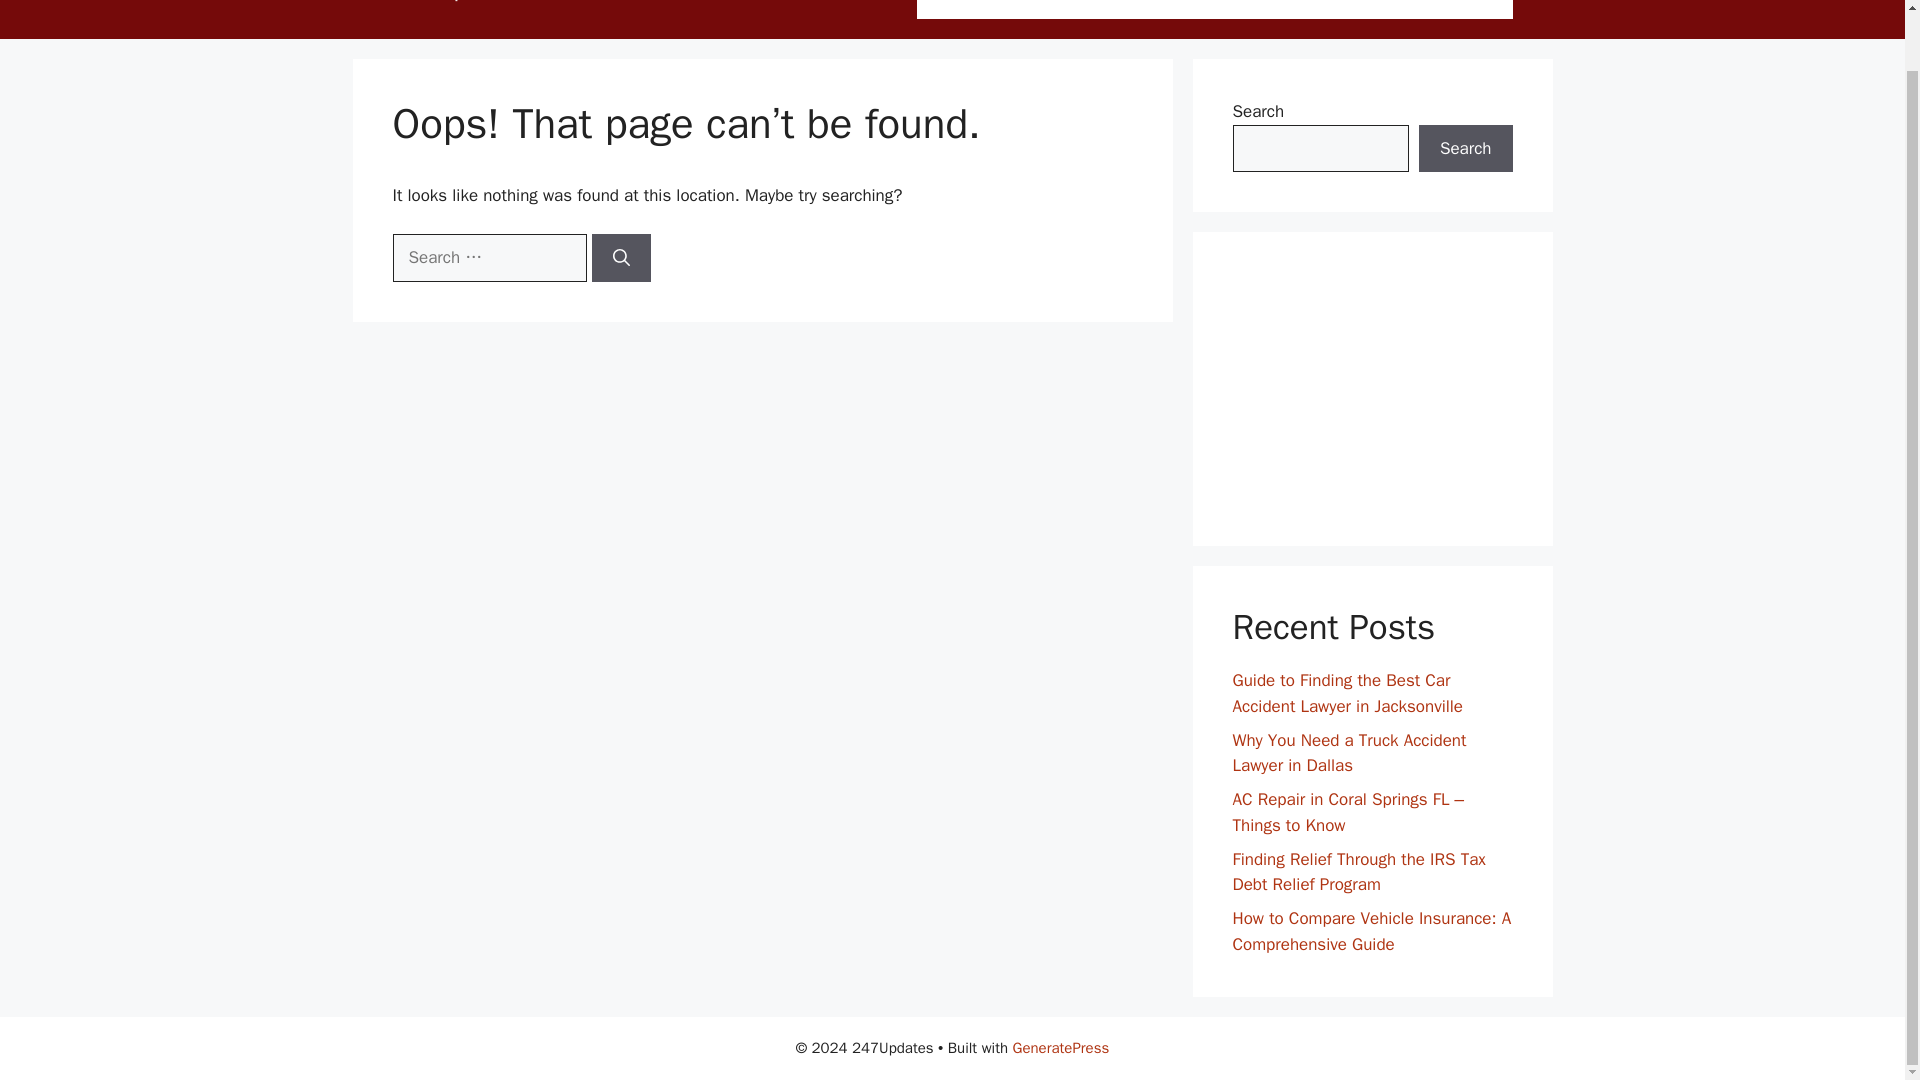 Image resolution: width=1920 pixels, height=1080 pixels. I want to click on Legal, so click(1475, 10).